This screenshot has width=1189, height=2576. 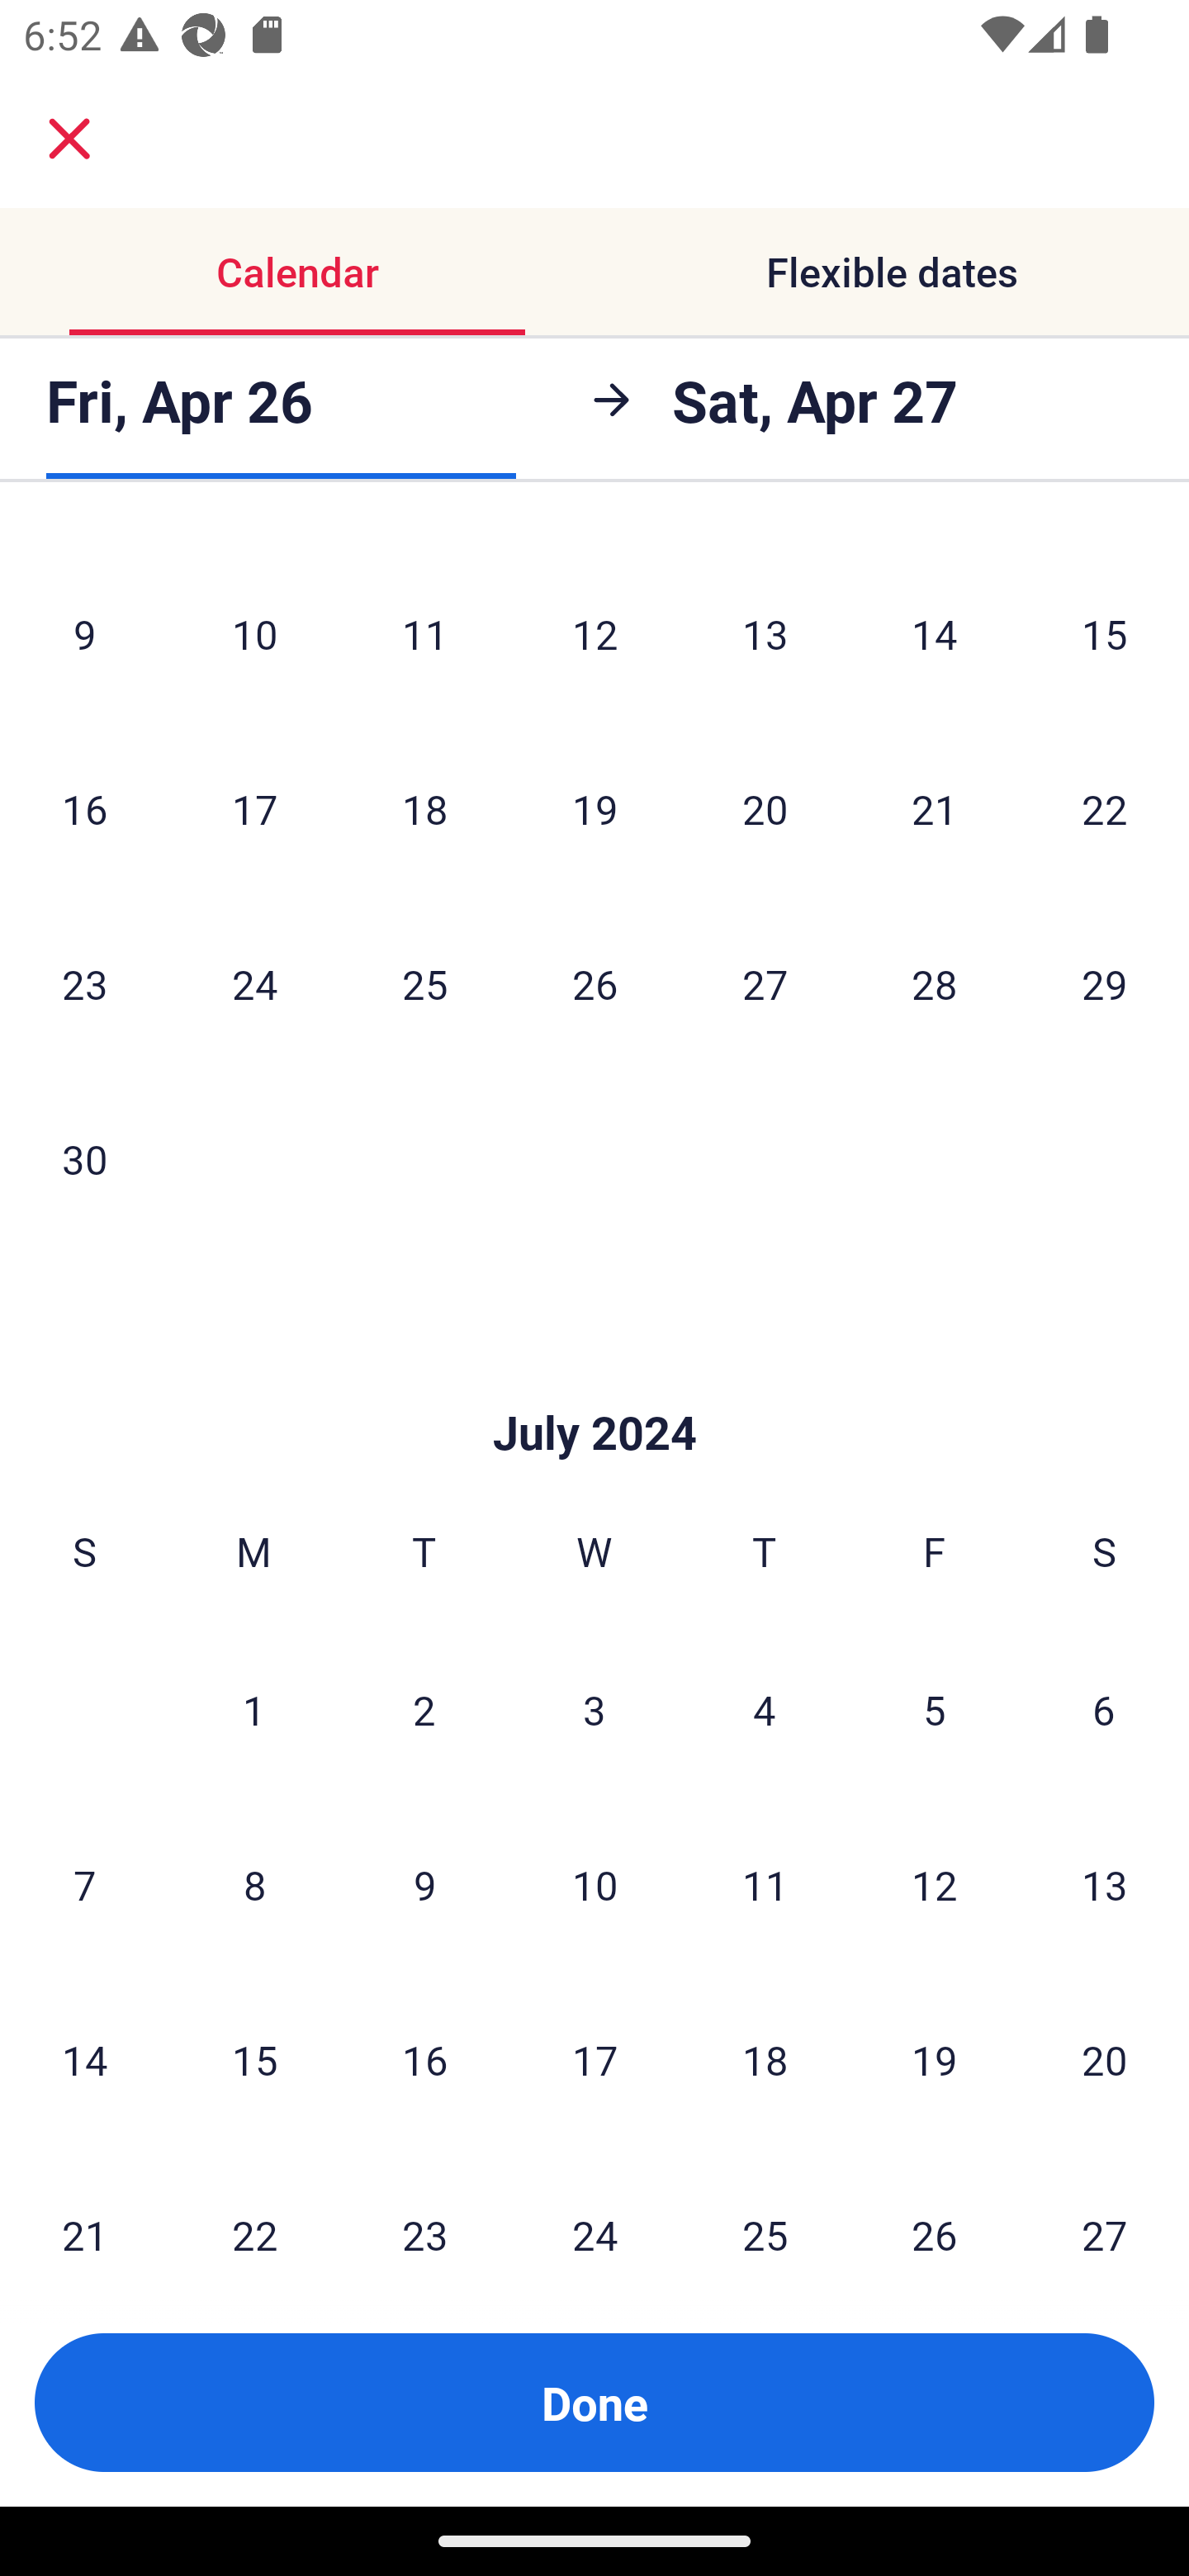 What do you see at coordinates (69, 139) in the screenshot?
I see `close.` at bounding box center [69, 139].